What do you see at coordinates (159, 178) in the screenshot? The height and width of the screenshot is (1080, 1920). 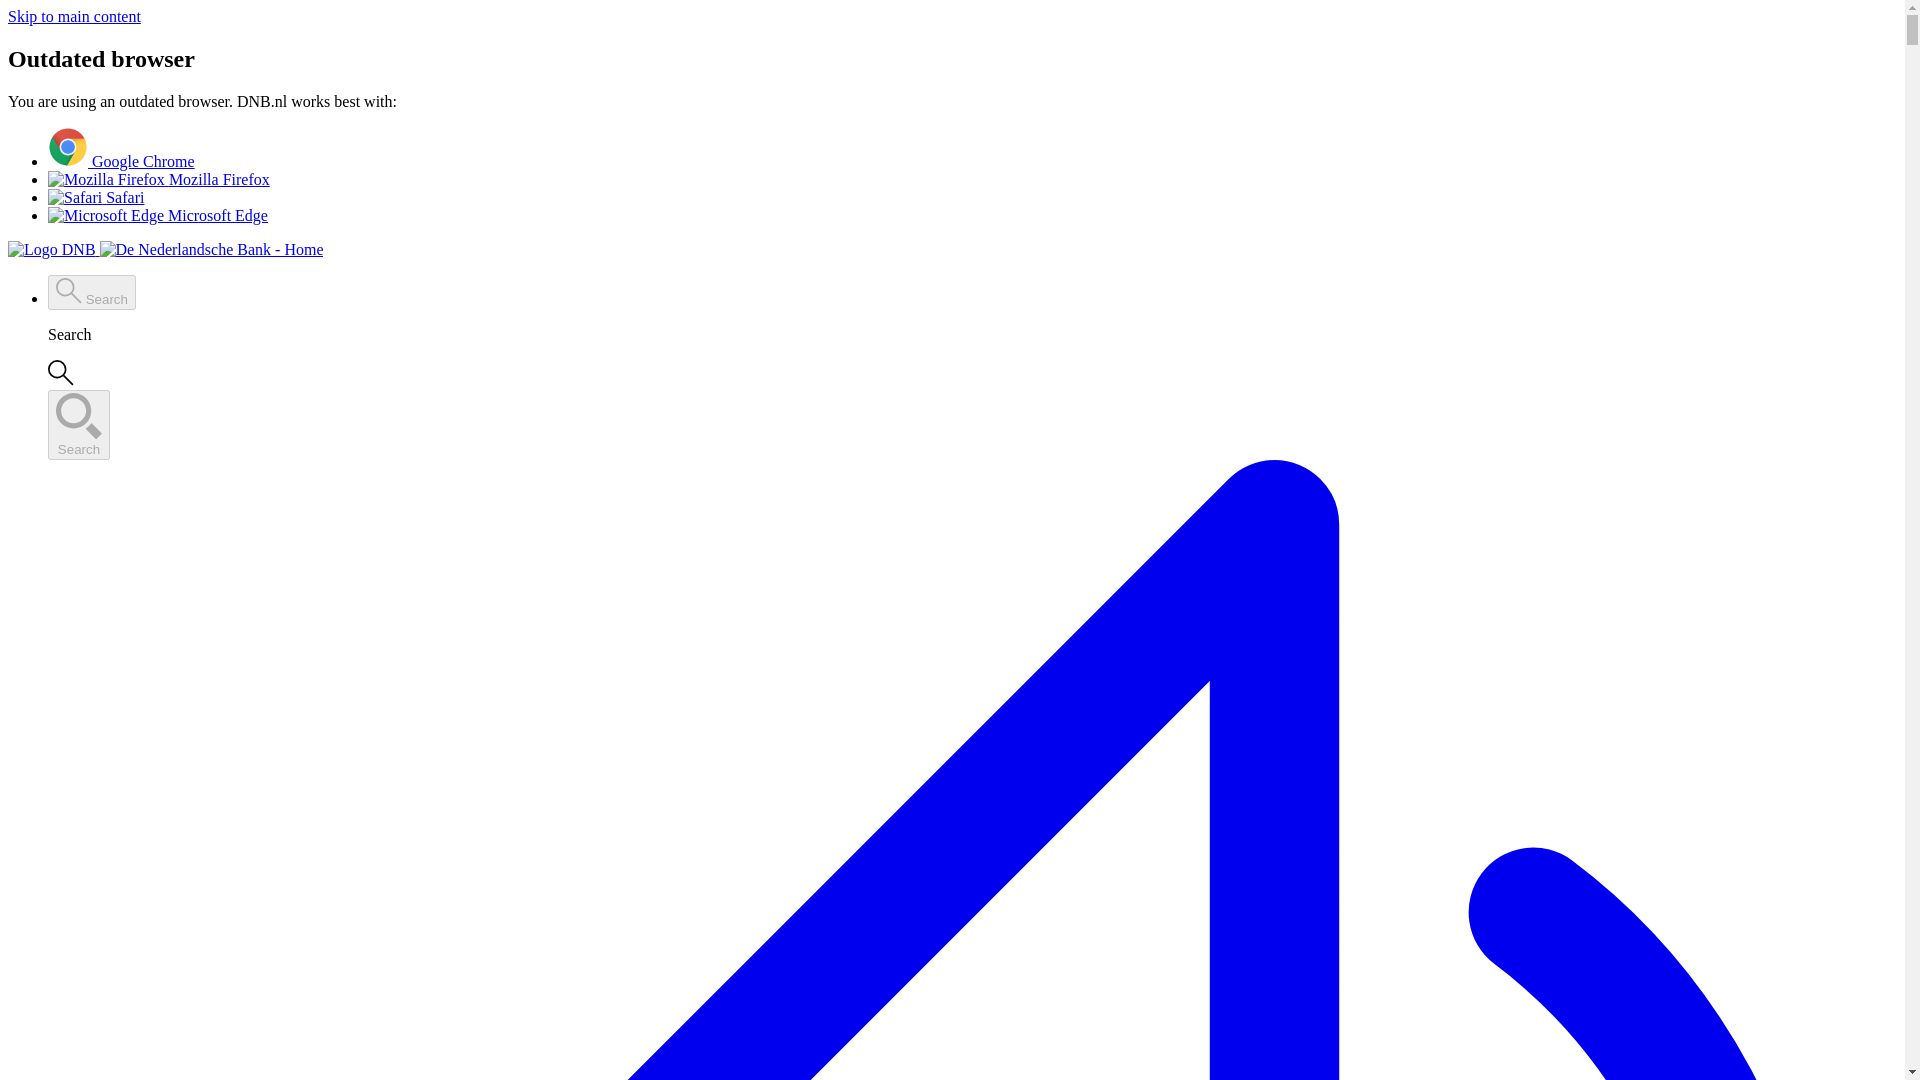 I see `Mozilla Firefox` at bounding box center [159, 178].